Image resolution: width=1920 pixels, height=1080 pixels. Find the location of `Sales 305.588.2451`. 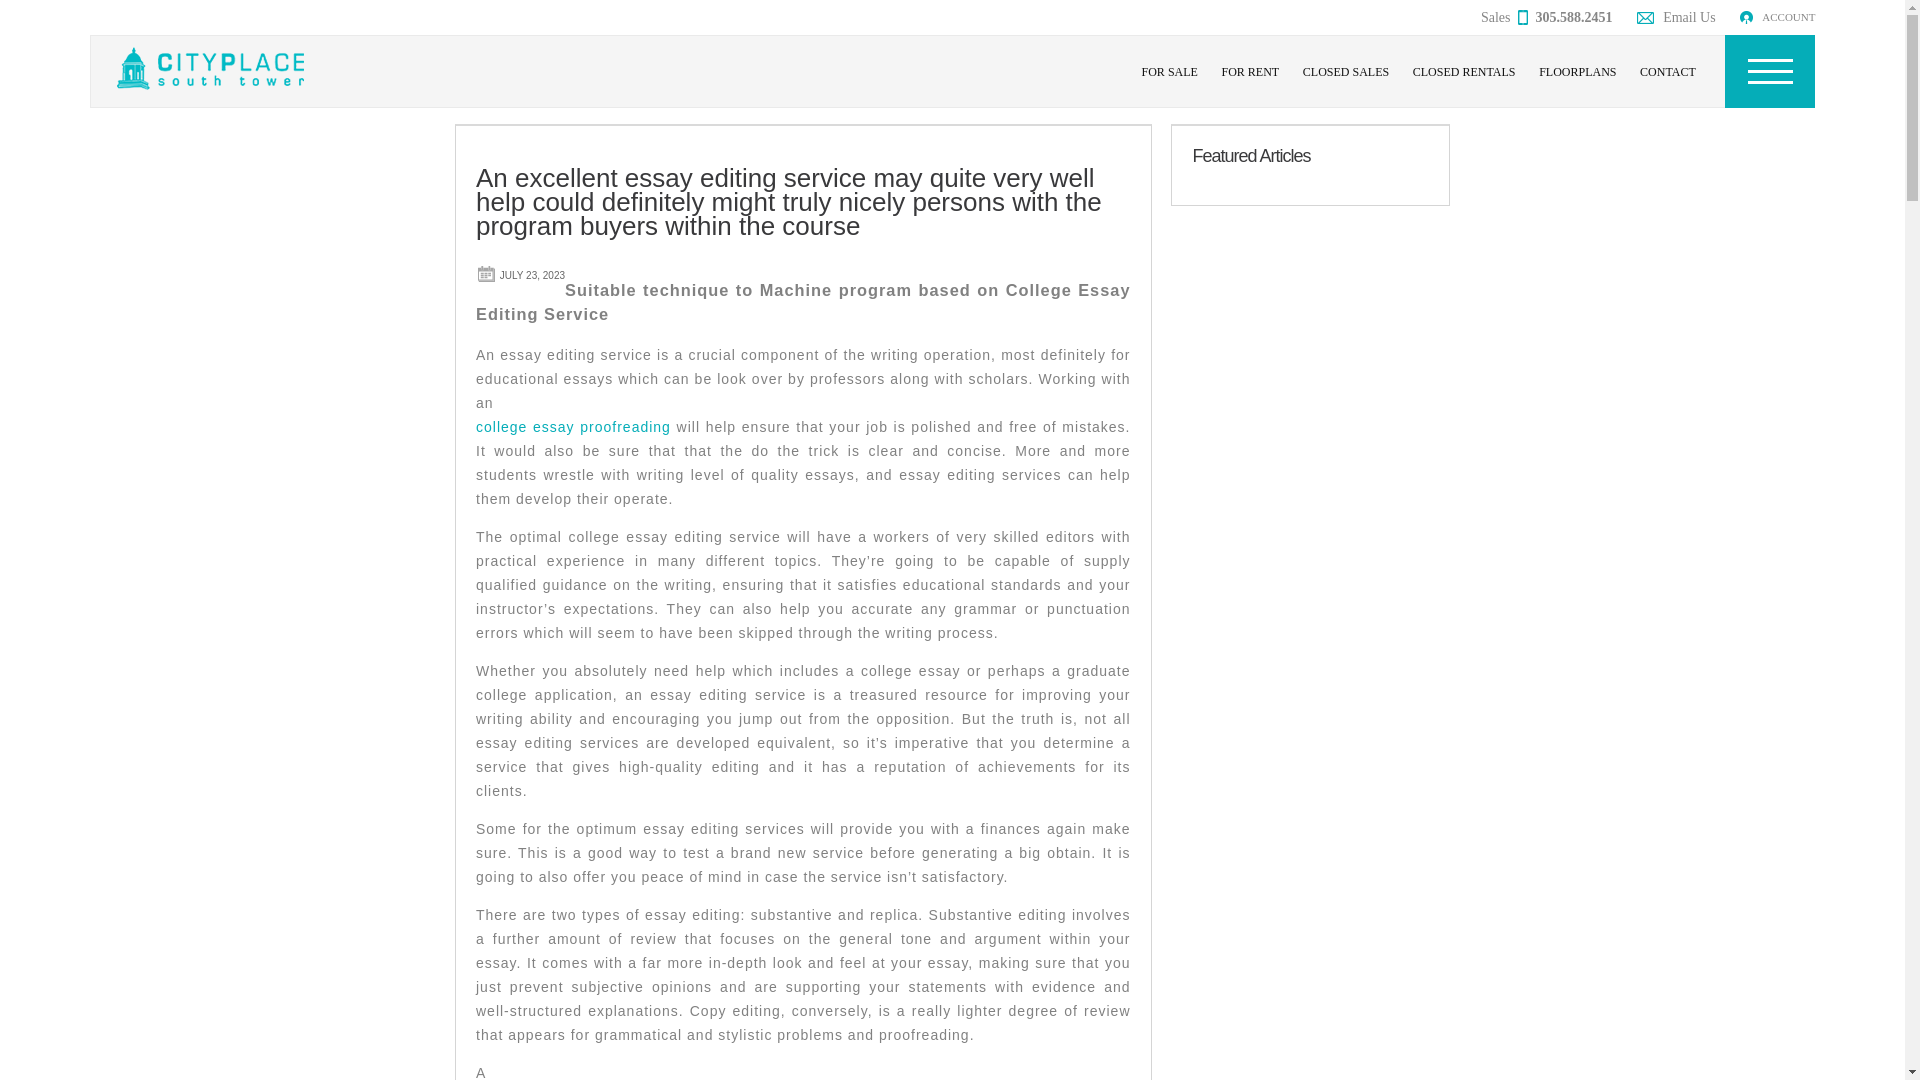

Sales 305.588.2451 is located at coordinates (1546, 17).